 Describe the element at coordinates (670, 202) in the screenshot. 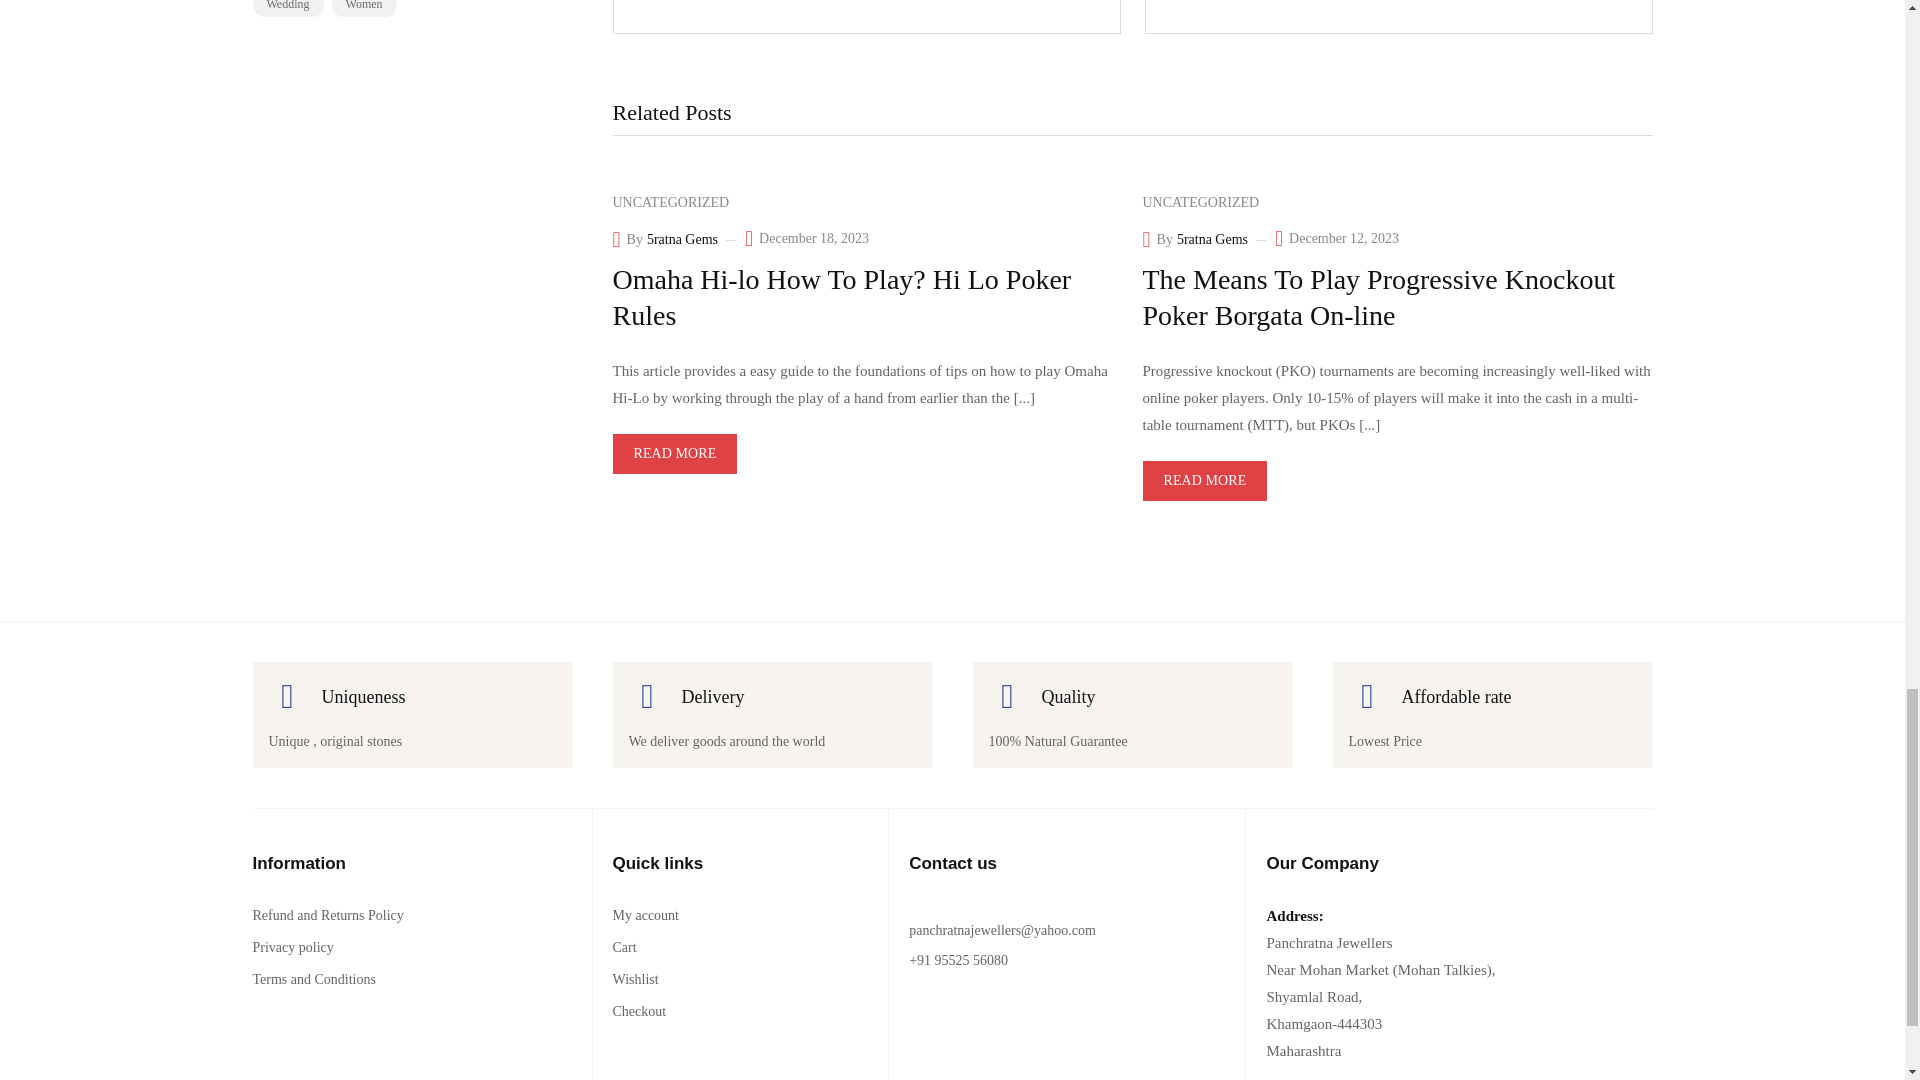

I see `View all posts in Uncategorized` at that location.